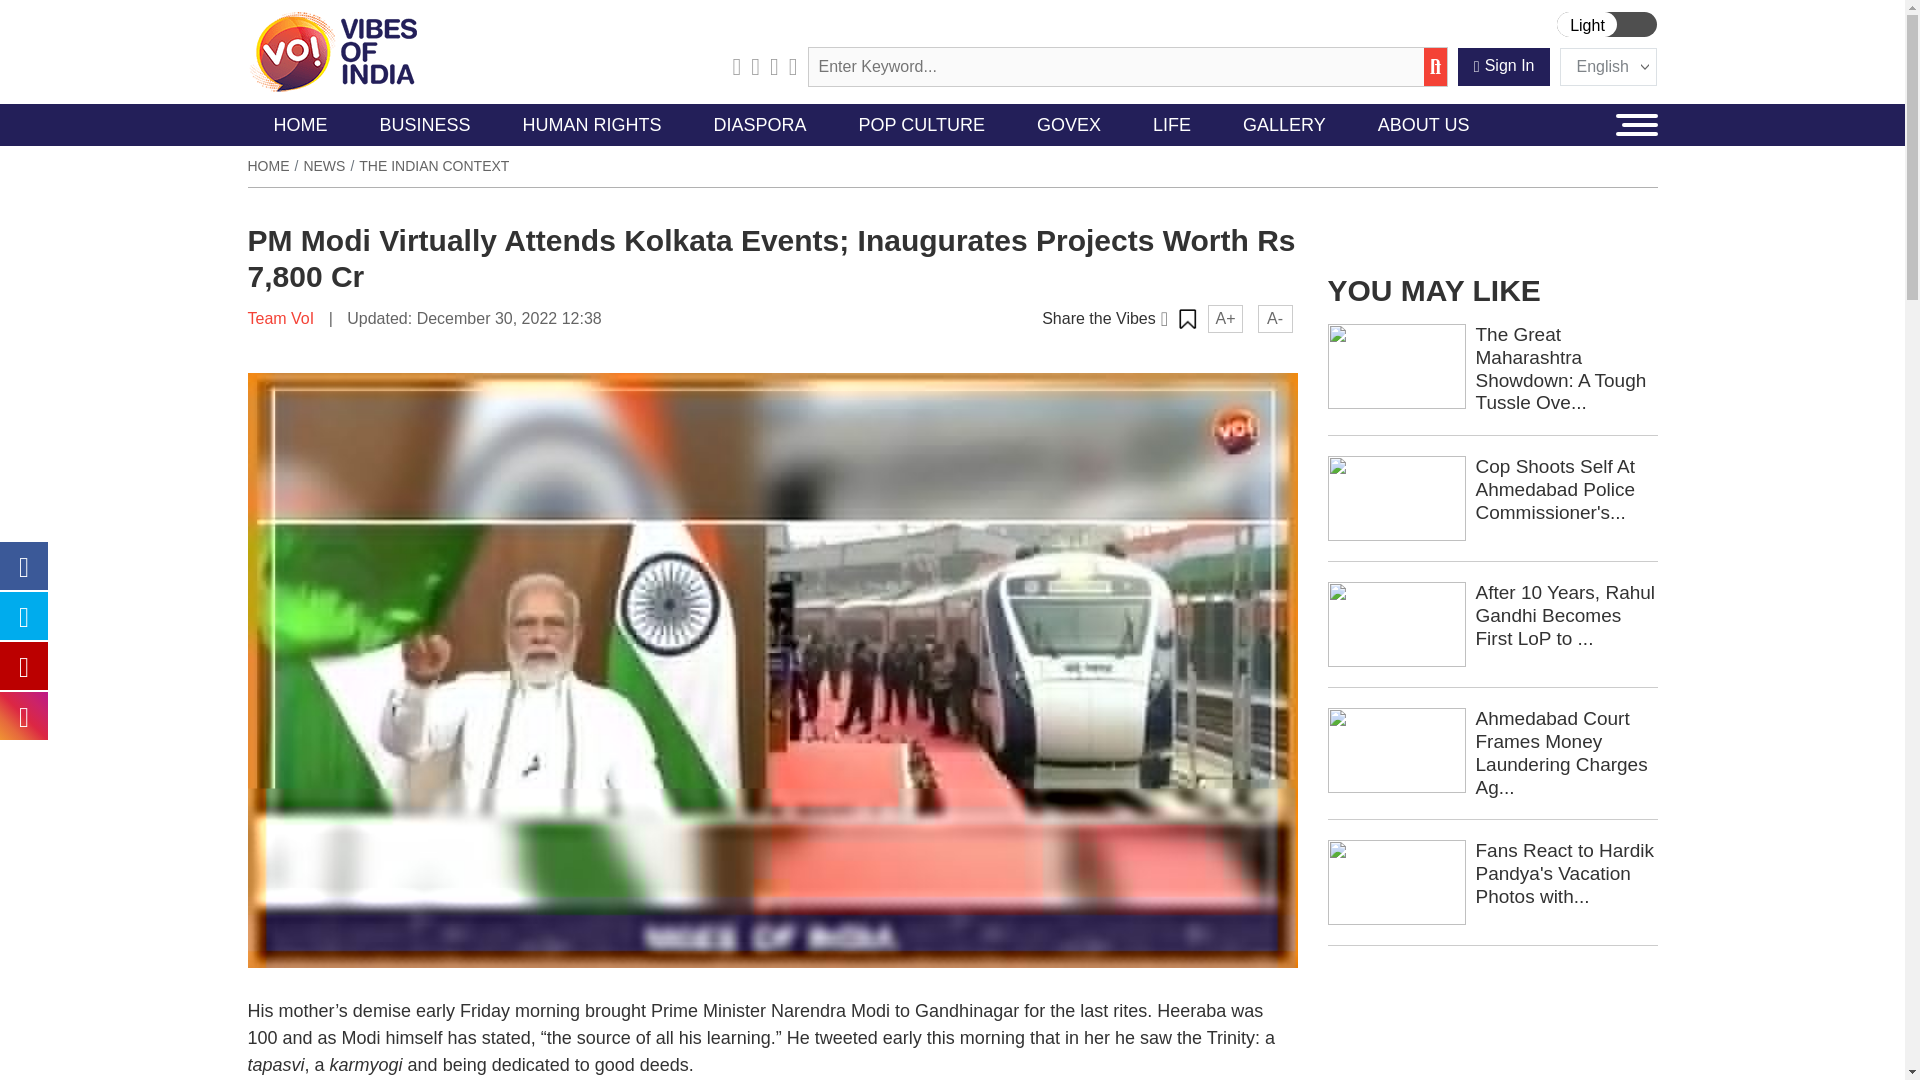 The image size is (1920, 1080). What do you see at coordinates (332, 51) in the screenshot?
I see `Vibes of India` at bounding box center [332, 51].